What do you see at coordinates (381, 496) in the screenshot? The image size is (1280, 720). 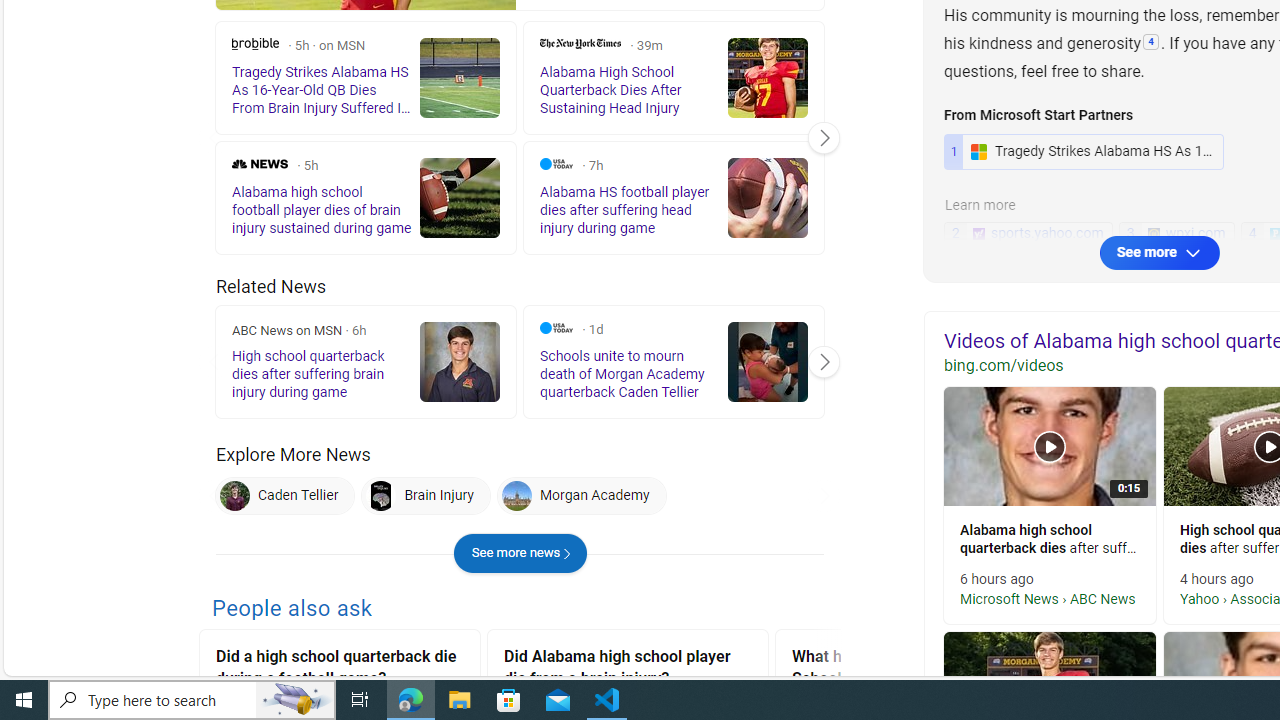 I see `Brain Injury` at bounding box center [381, 496].